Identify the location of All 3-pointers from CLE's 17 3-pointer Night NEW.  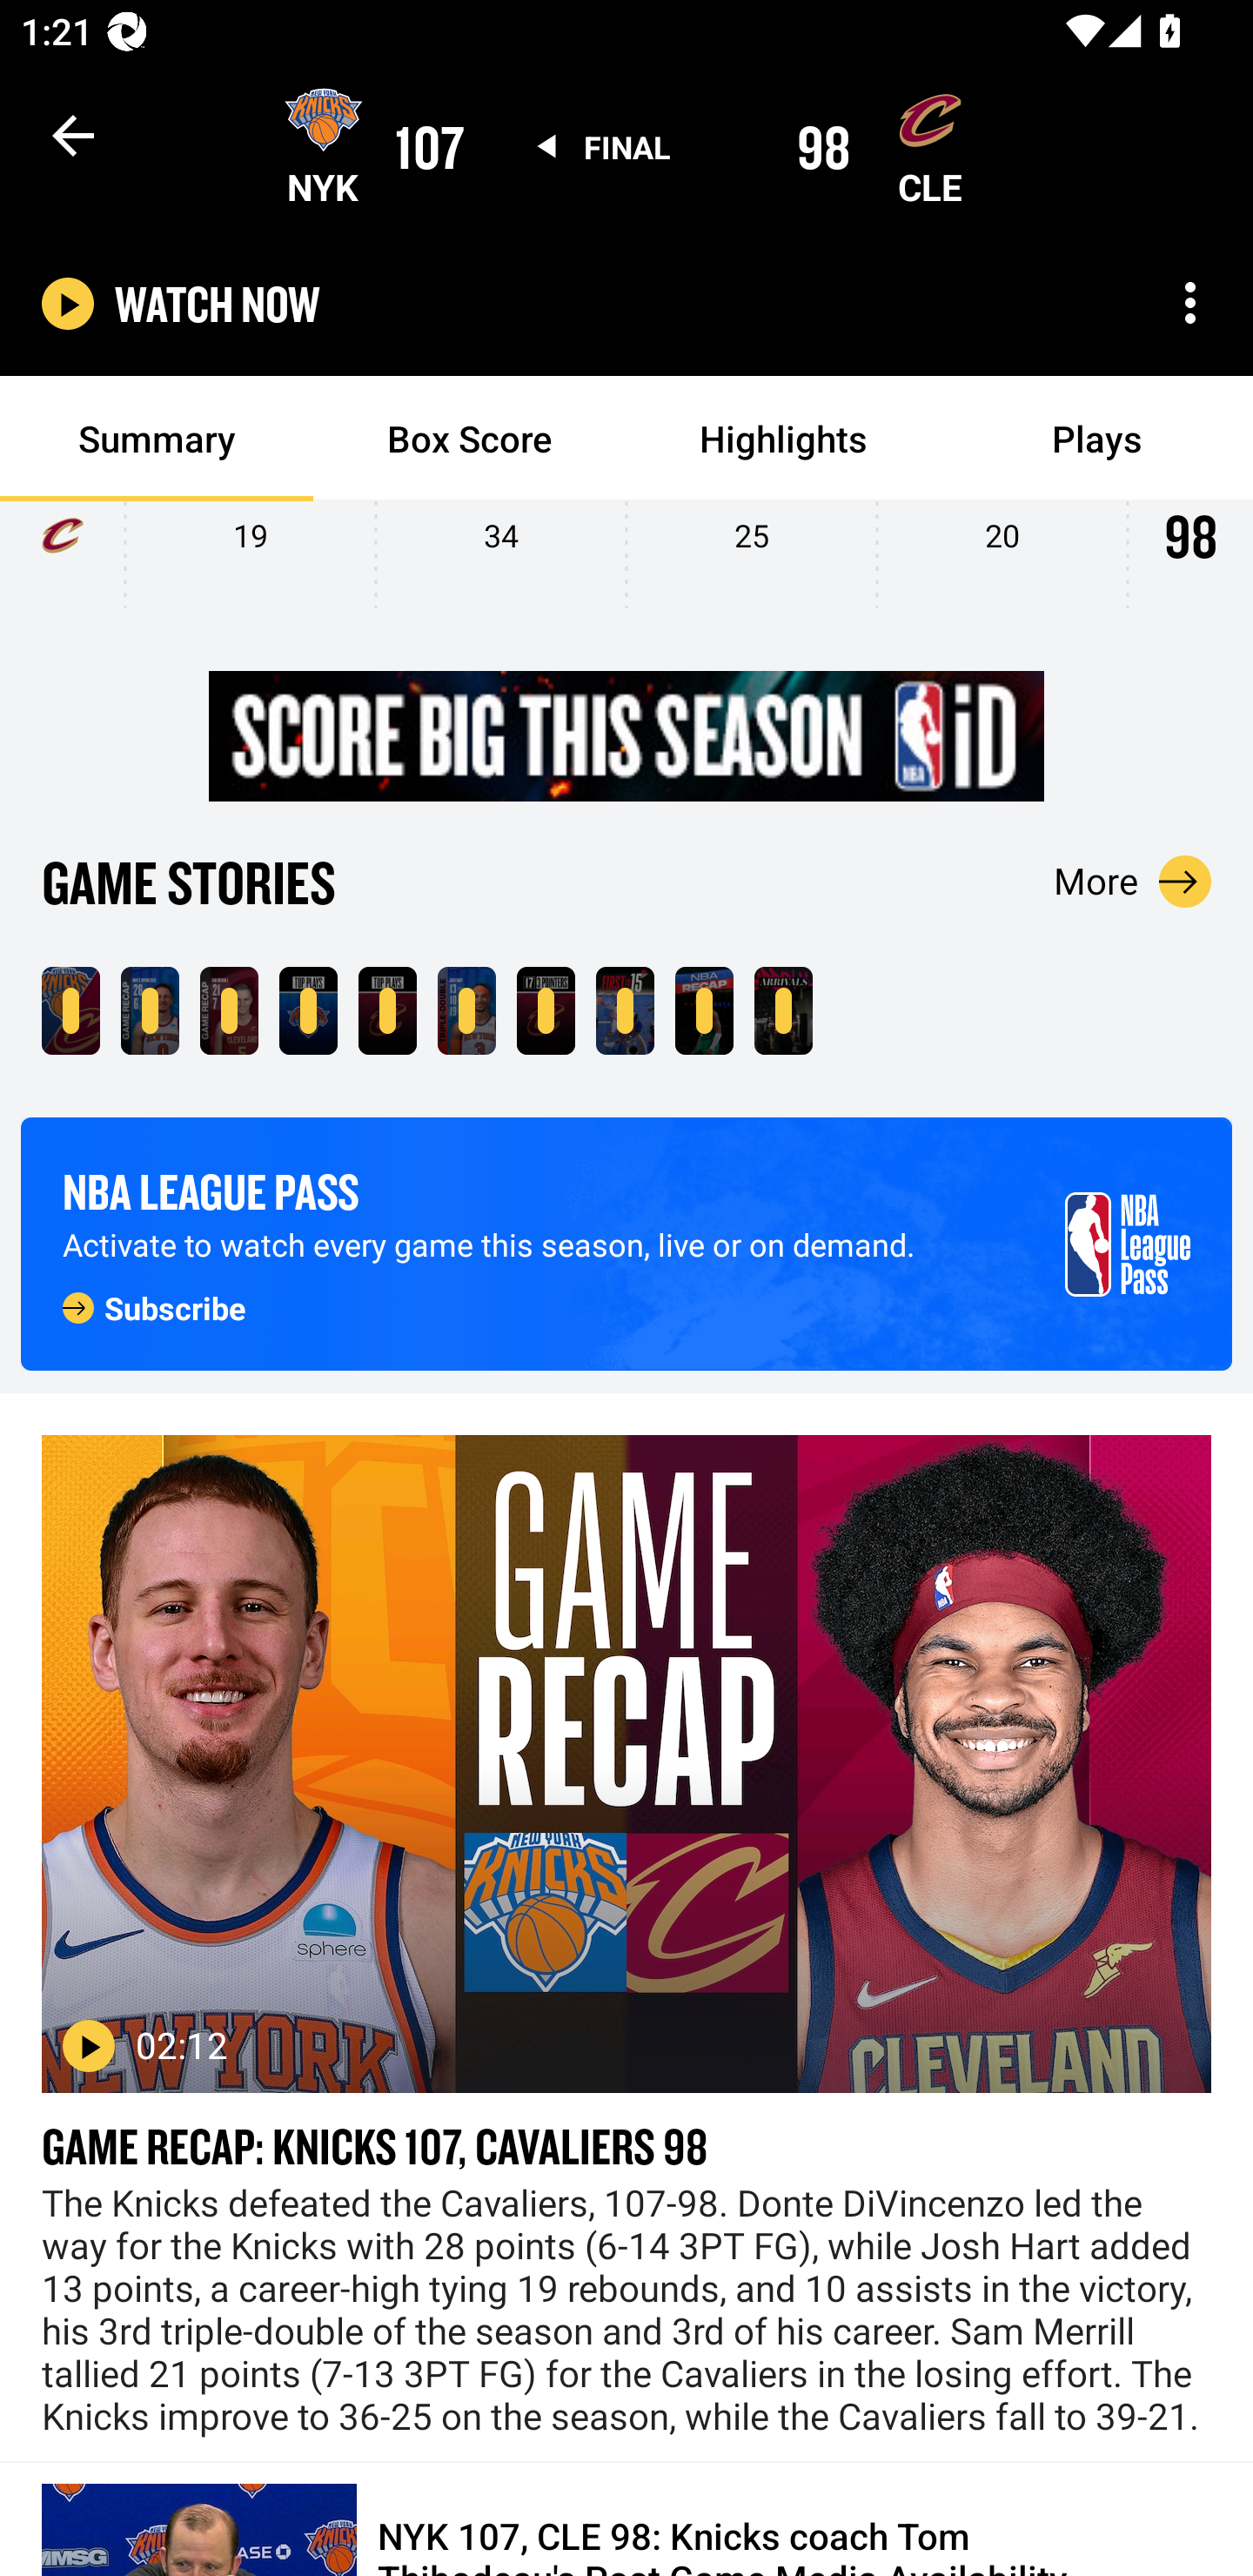
(545, 1010).